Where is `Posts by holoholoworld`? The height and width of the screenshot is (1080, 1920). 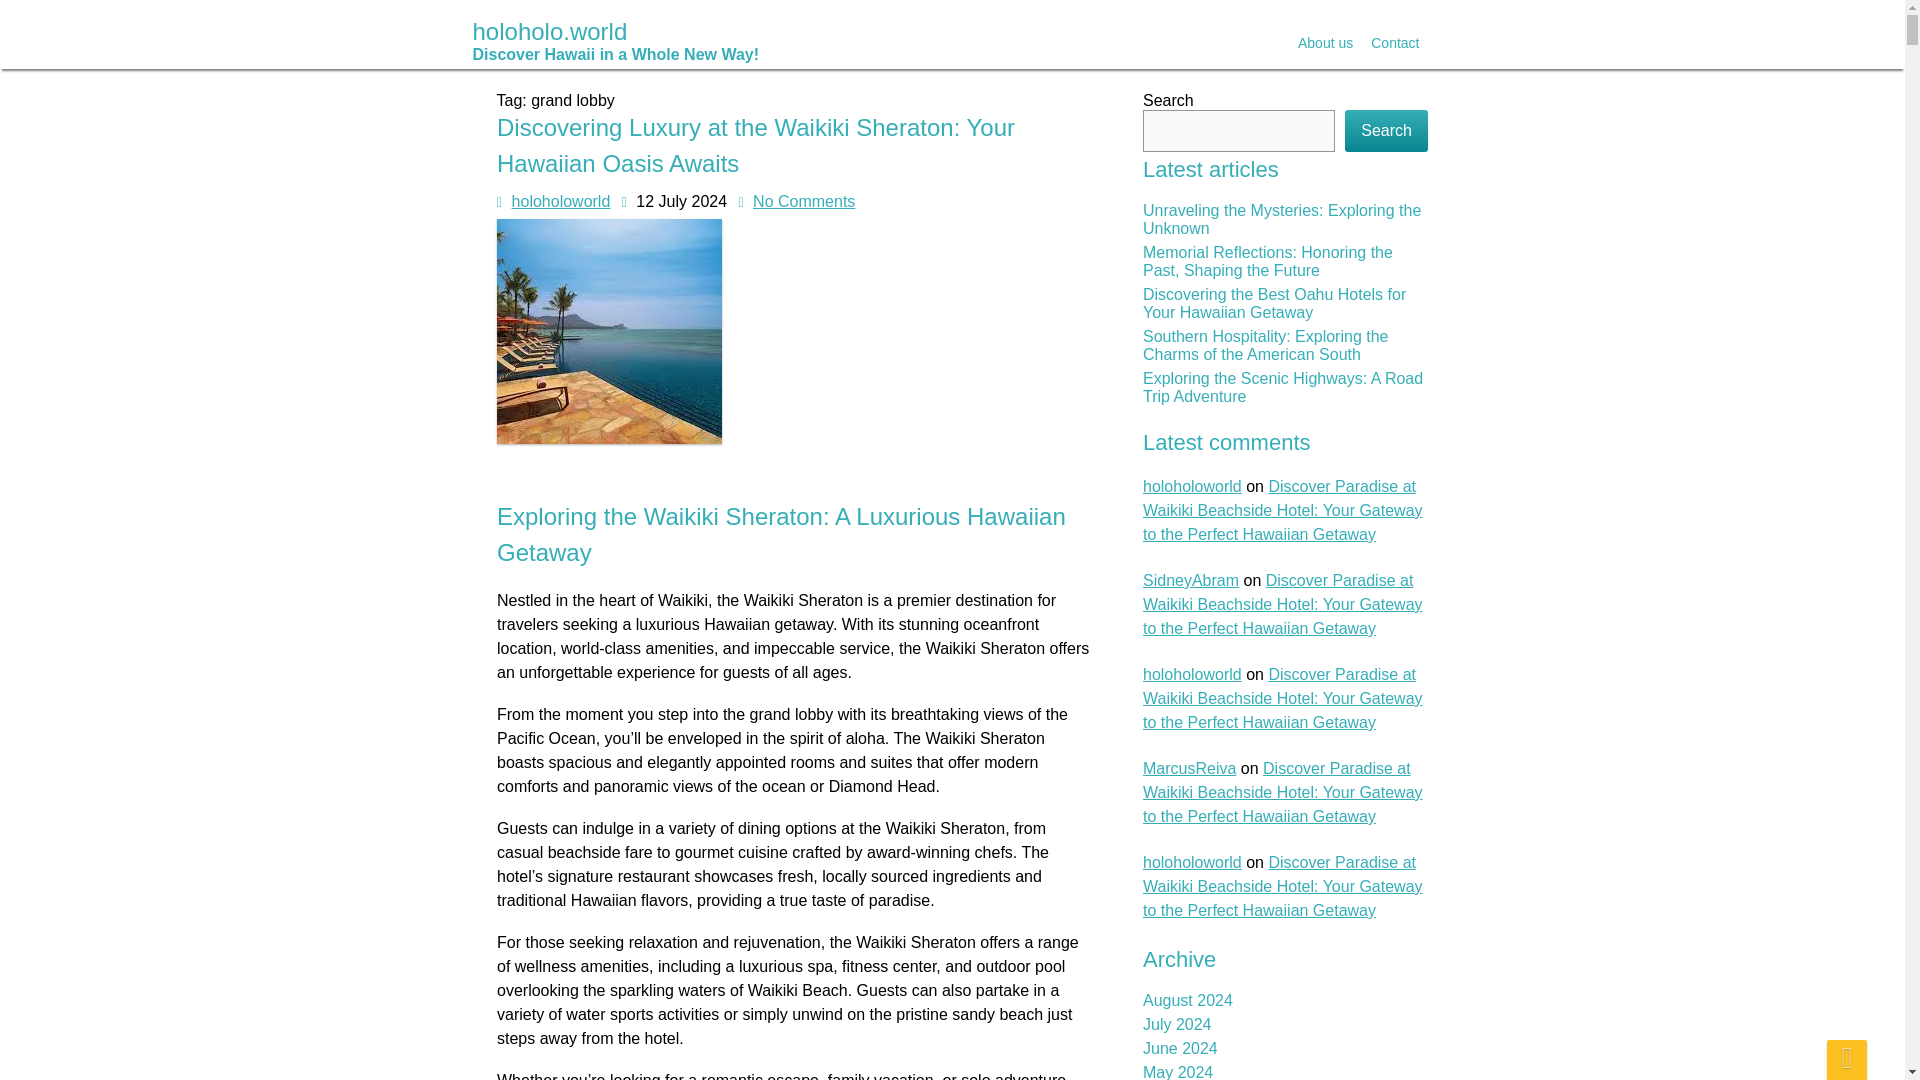 Posts by holoholoworld is located at coordinates (560, 201).